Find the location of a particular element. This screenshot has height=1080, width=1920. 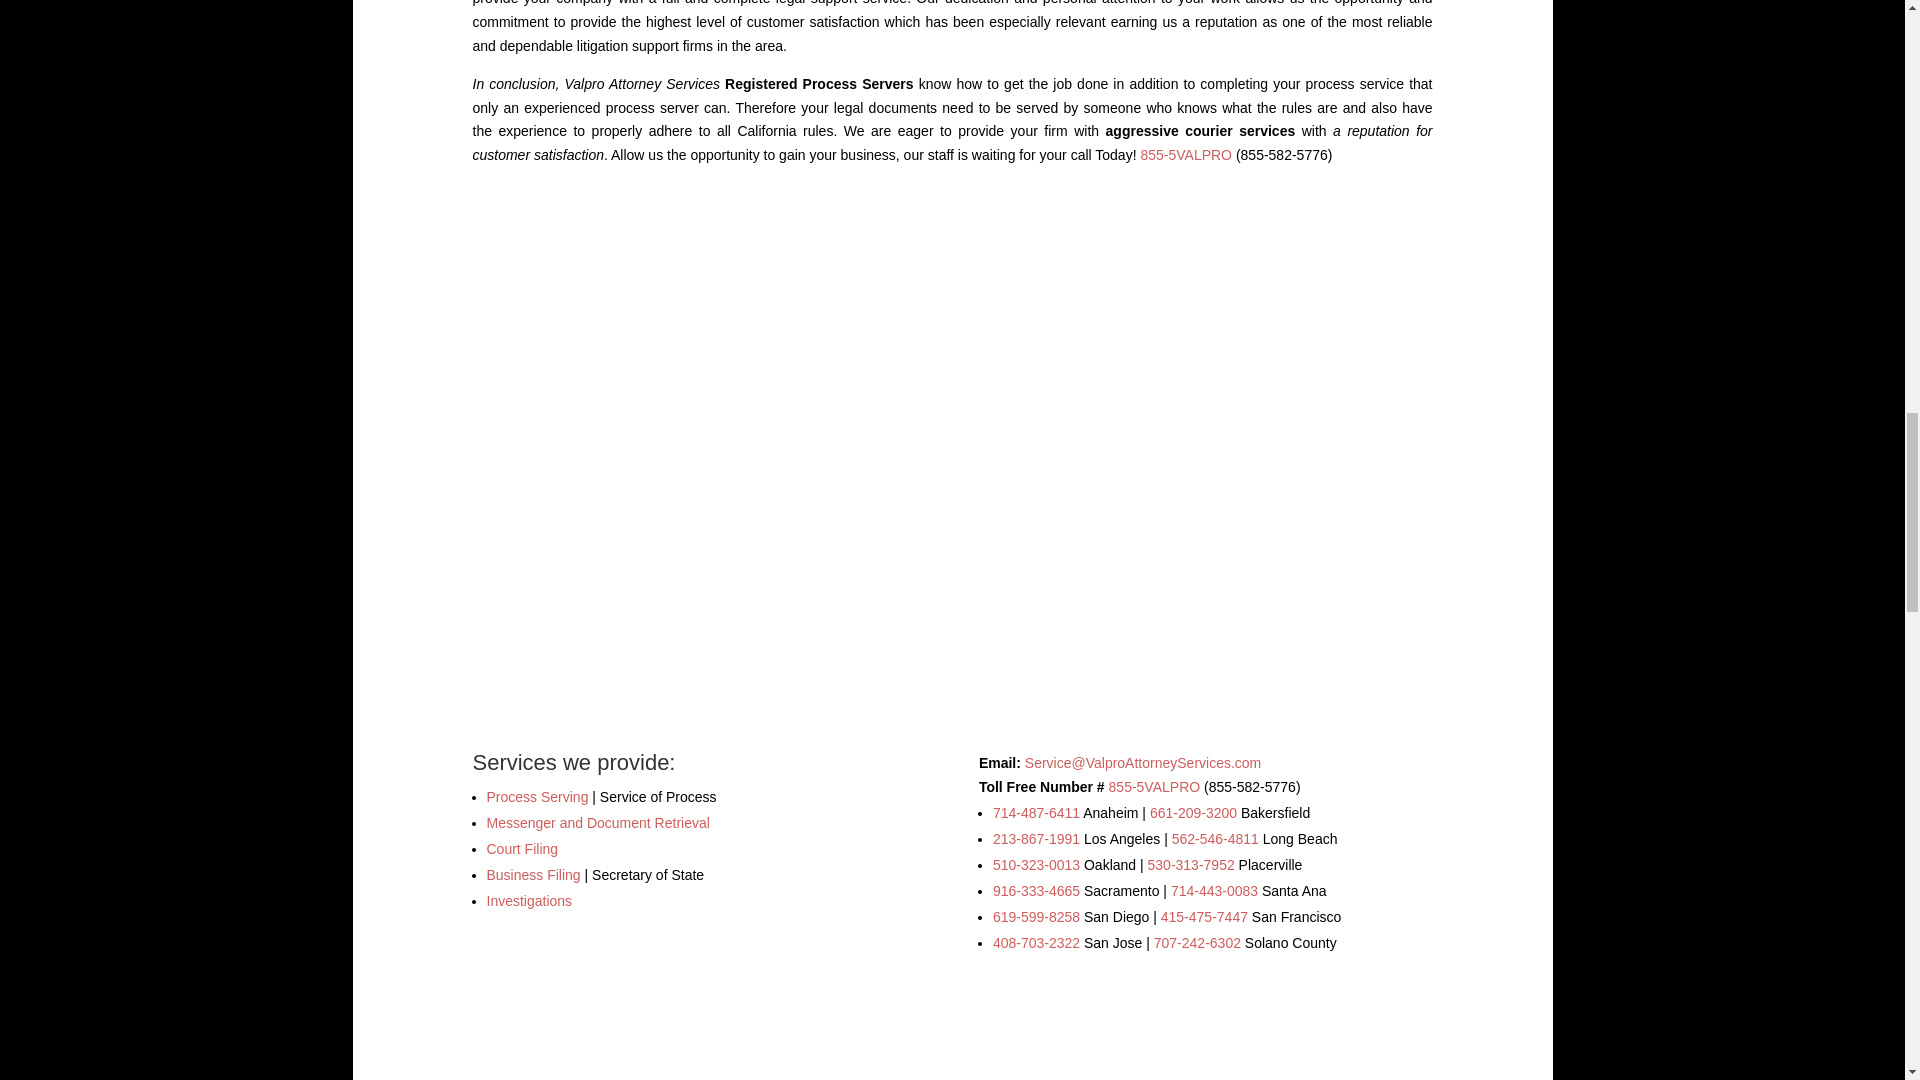

916-333-4665 is located at coordinates (1036, 890).